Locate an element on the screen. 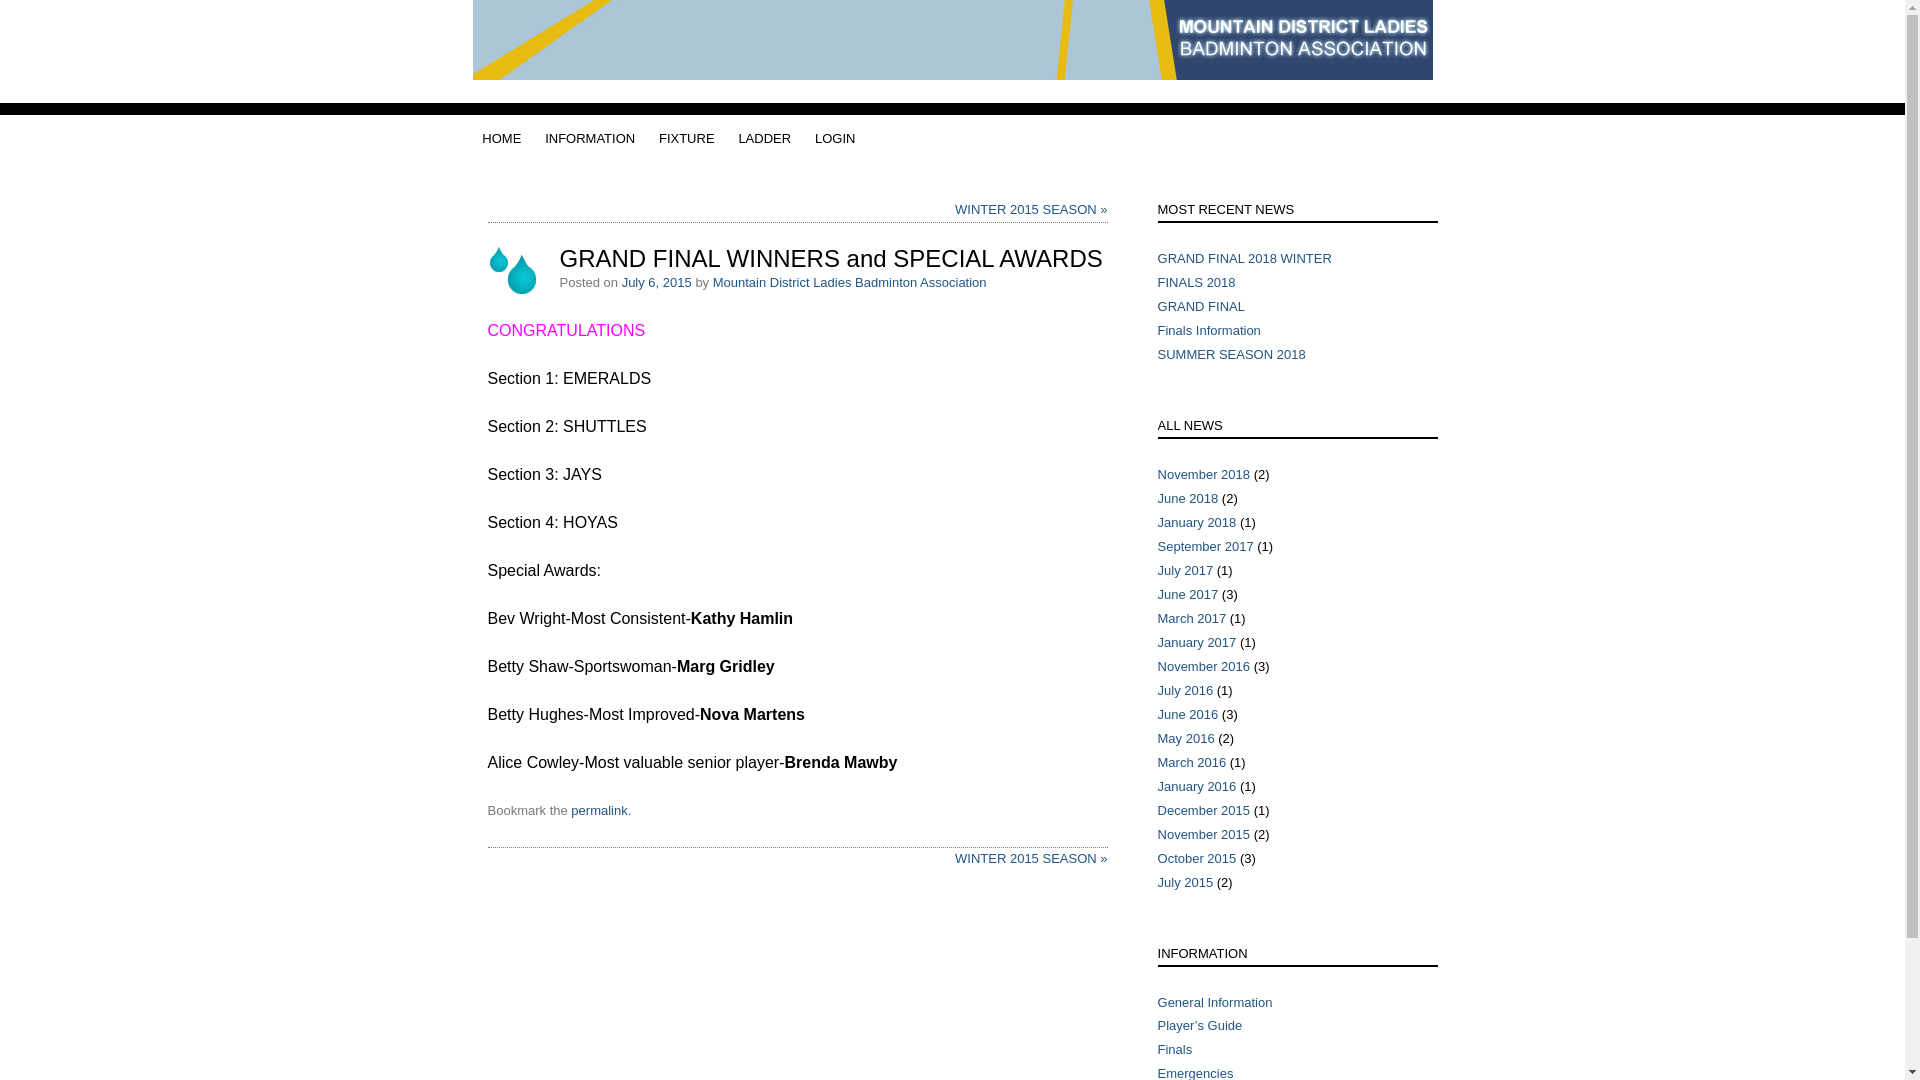 The height and width of the screenshot is (1080, 1920). March 2016 is located at coordinates (1192, 762).